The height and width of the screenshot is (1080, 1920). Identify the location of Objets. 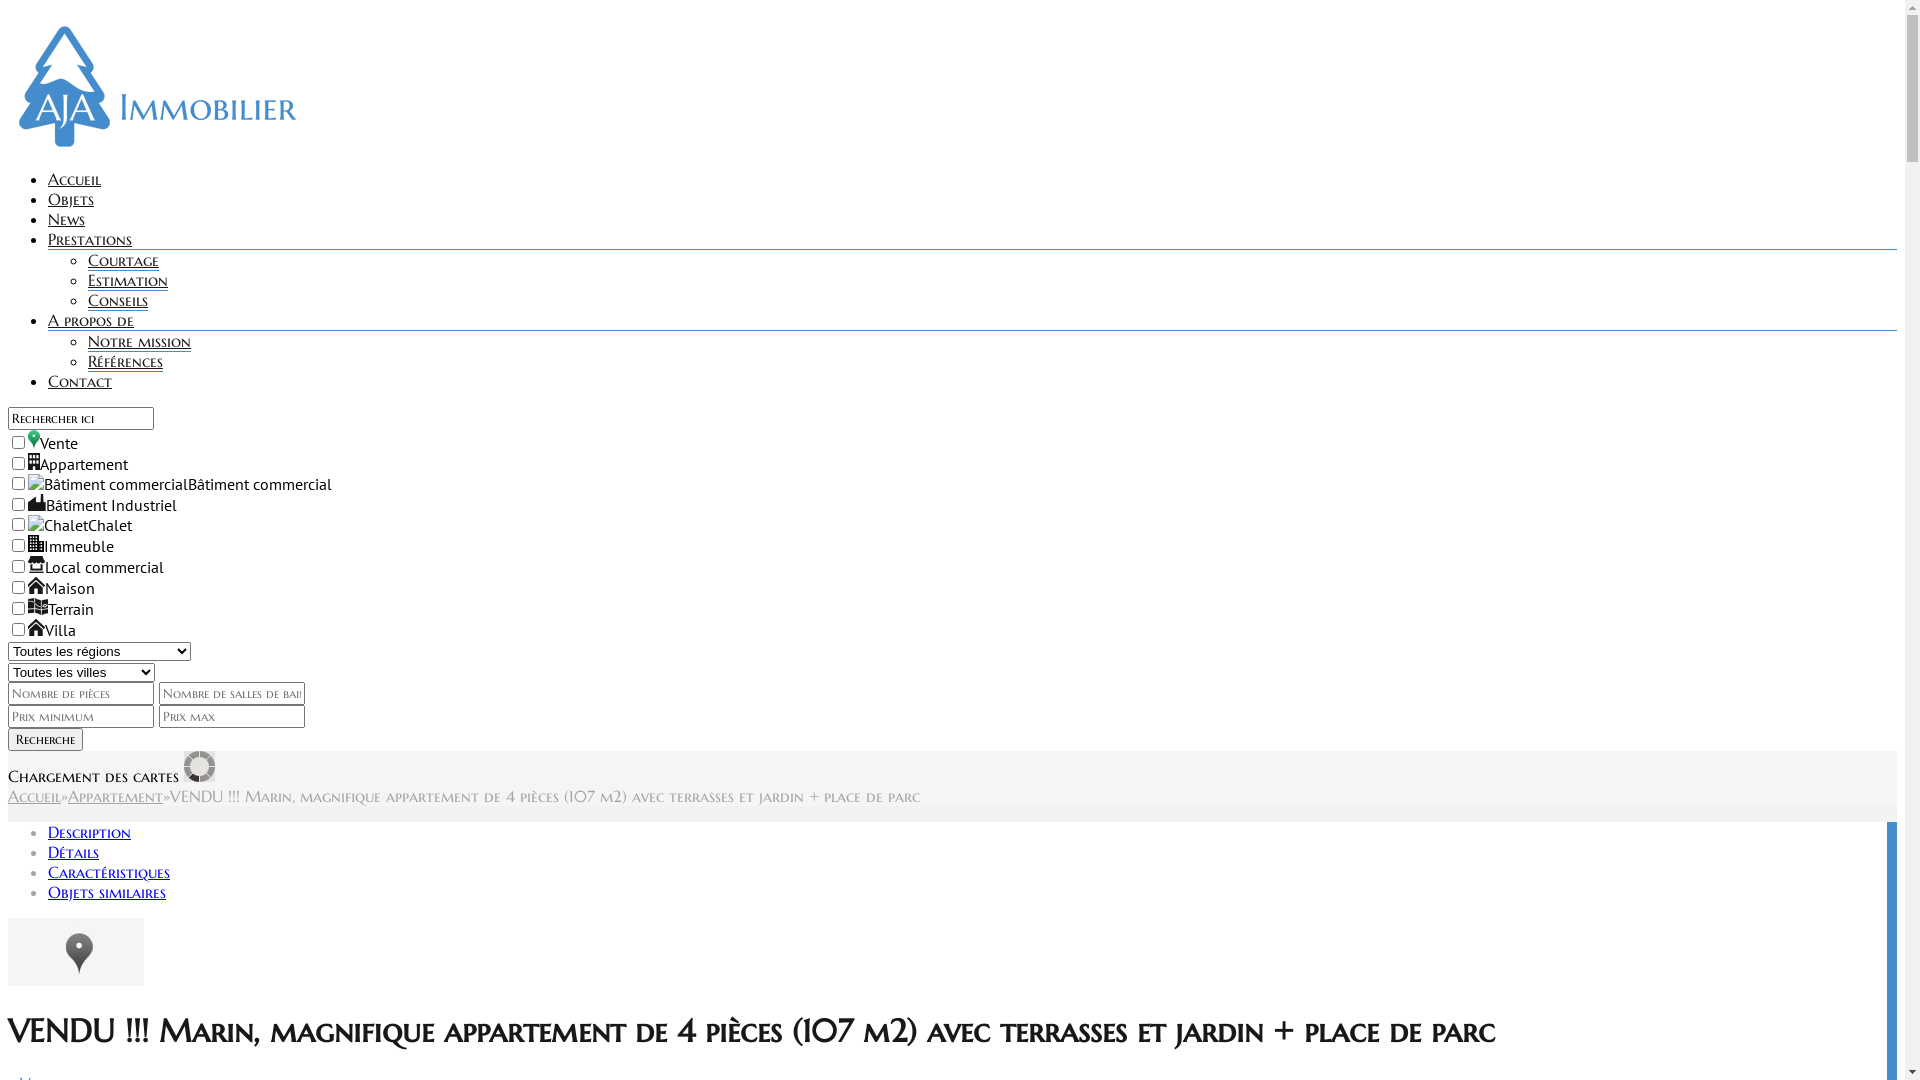
(71, 199).